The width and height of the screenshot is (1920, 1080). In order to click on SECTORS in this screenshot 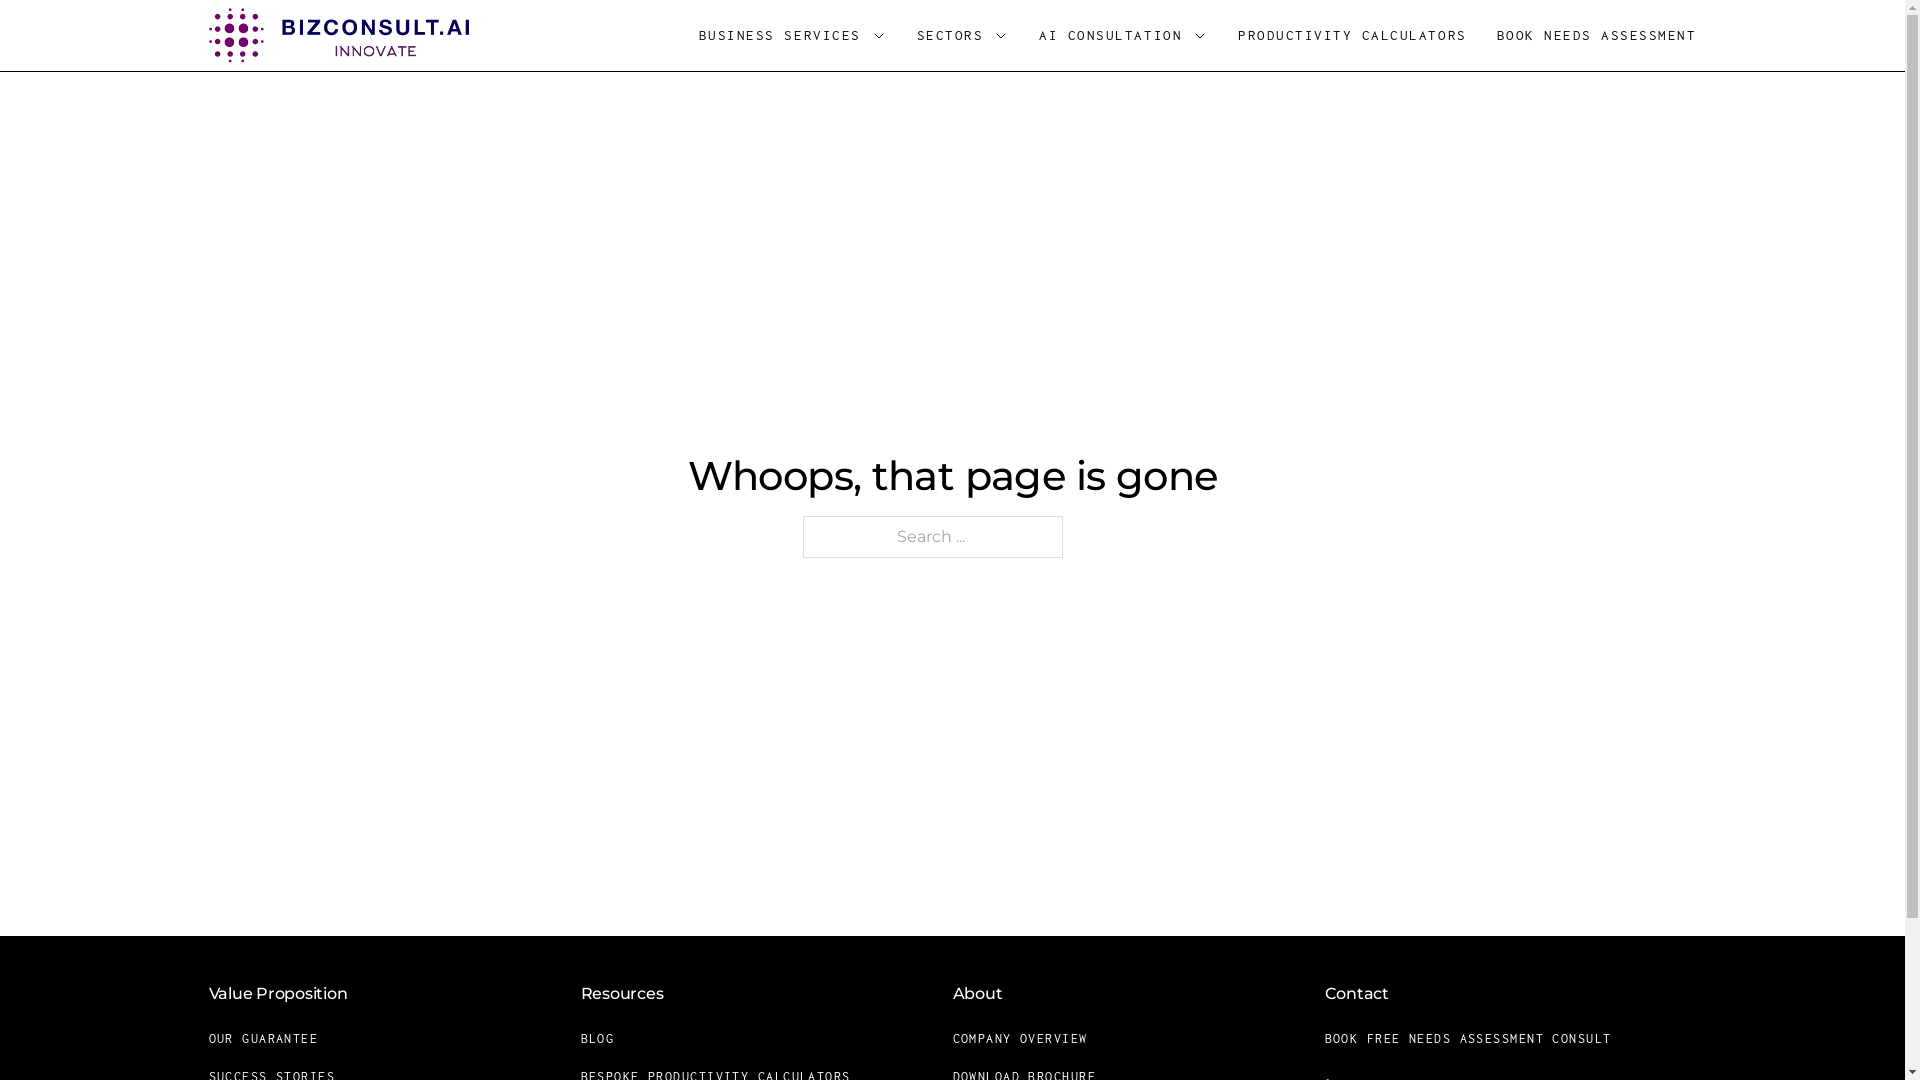, I will do `click(950, 36)`.